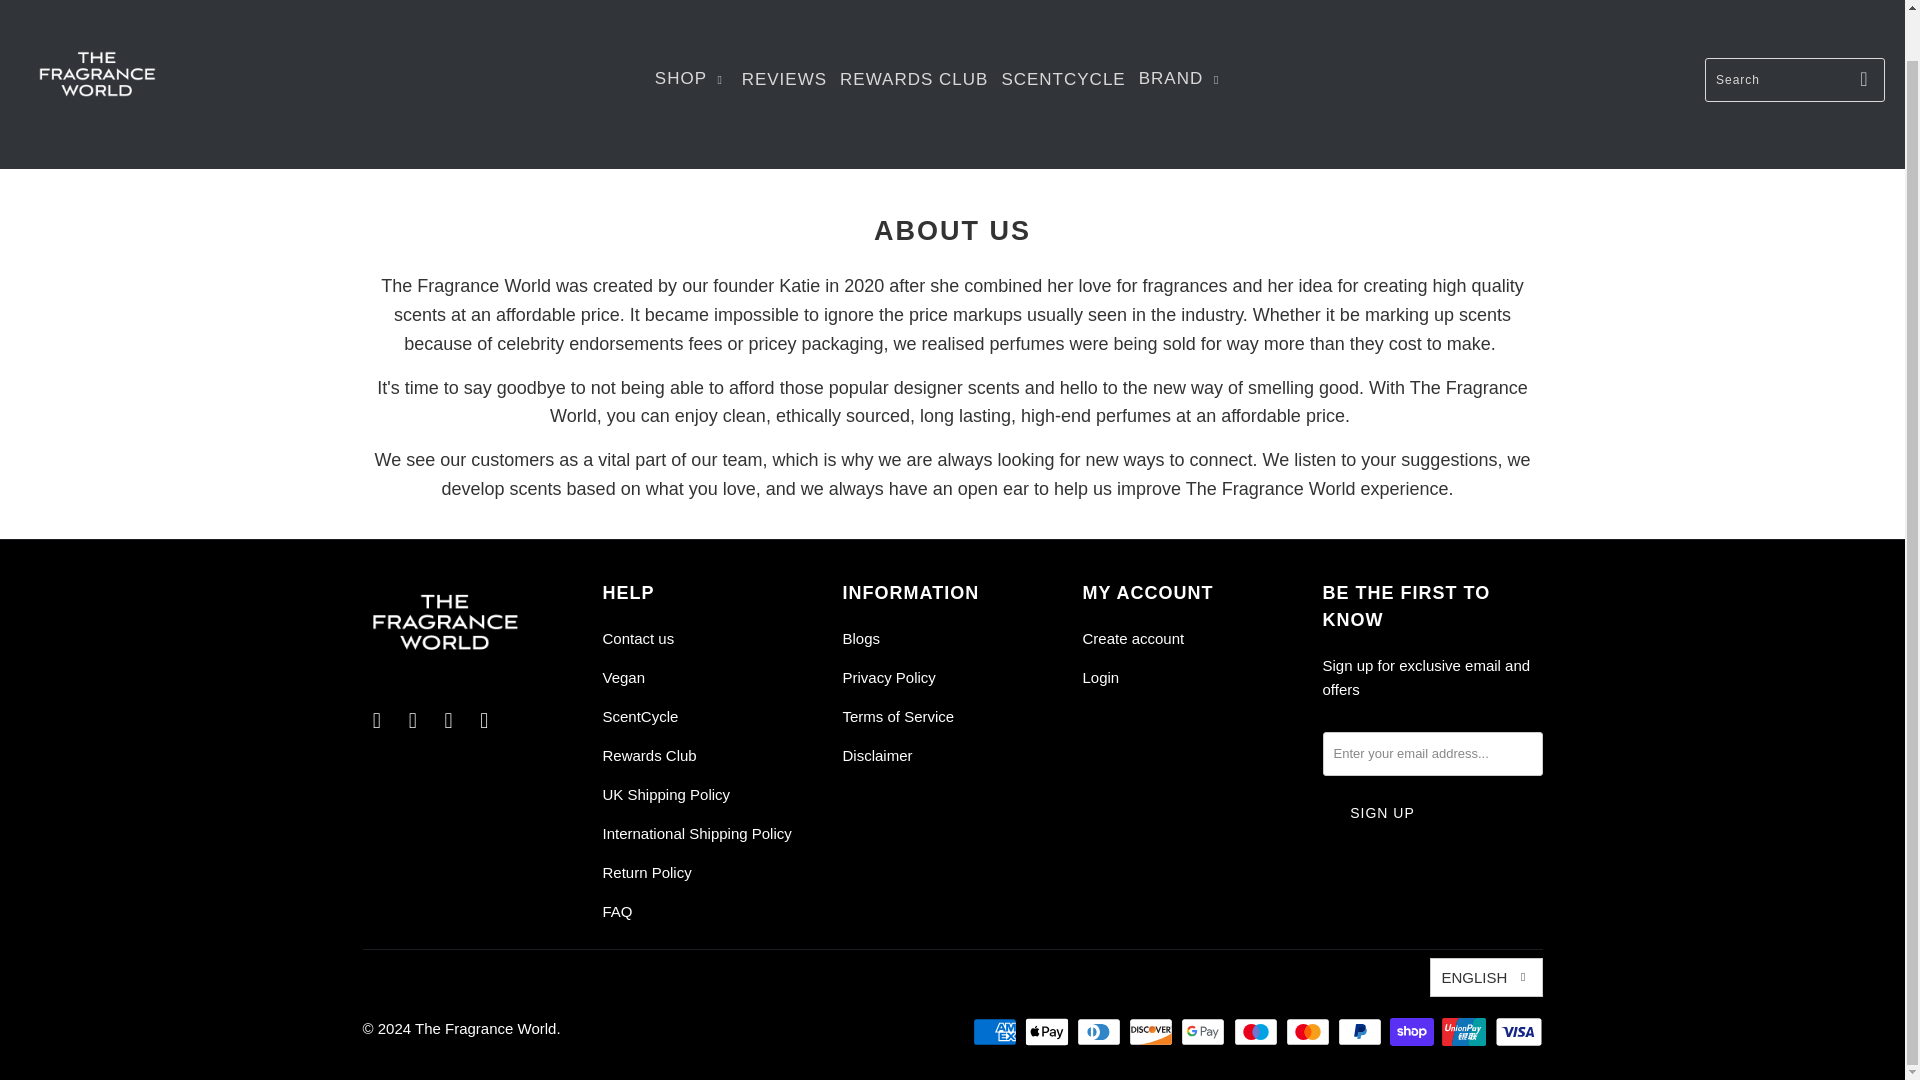  I want to click on PayPal, so click(1362, 1032).